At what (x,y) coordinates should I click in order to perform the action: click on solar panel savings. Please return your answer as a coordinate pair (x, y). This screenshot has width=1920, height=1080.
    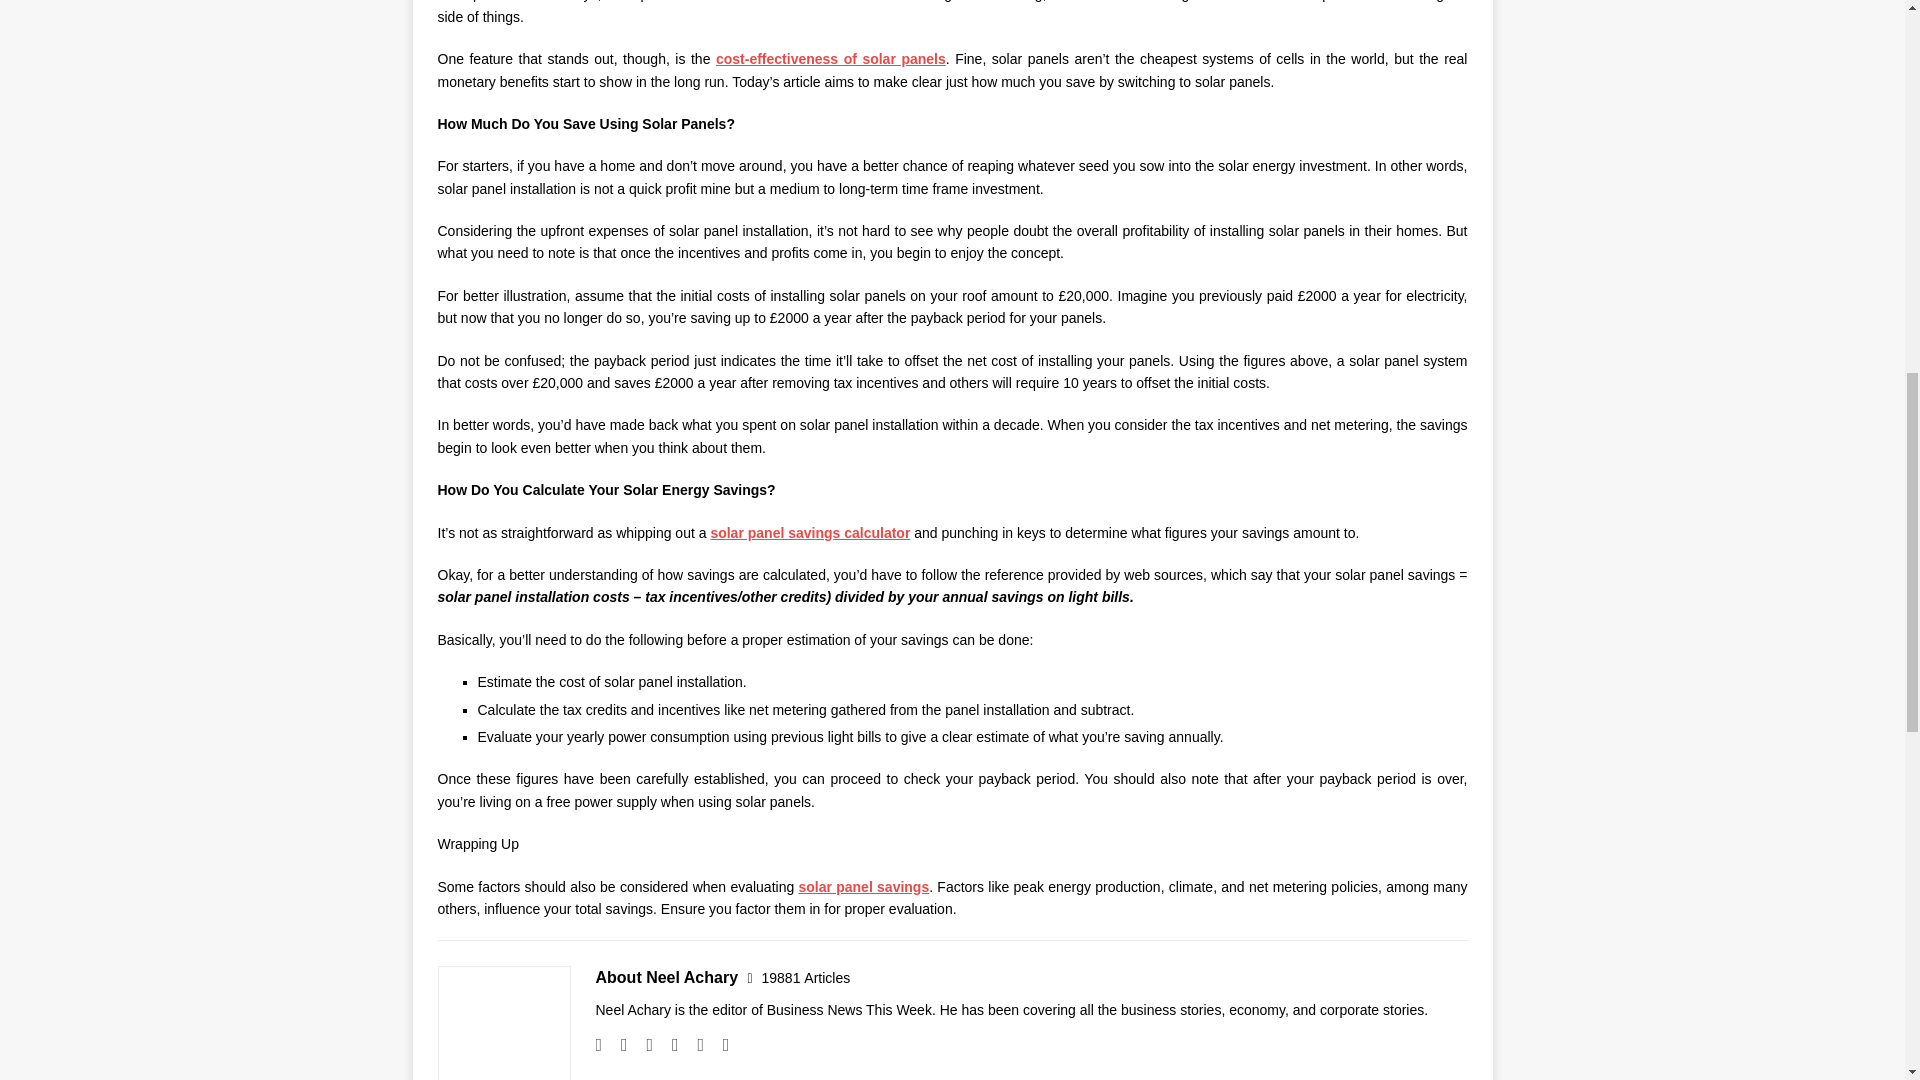
    Looking at the image, I should click on (864, 887).